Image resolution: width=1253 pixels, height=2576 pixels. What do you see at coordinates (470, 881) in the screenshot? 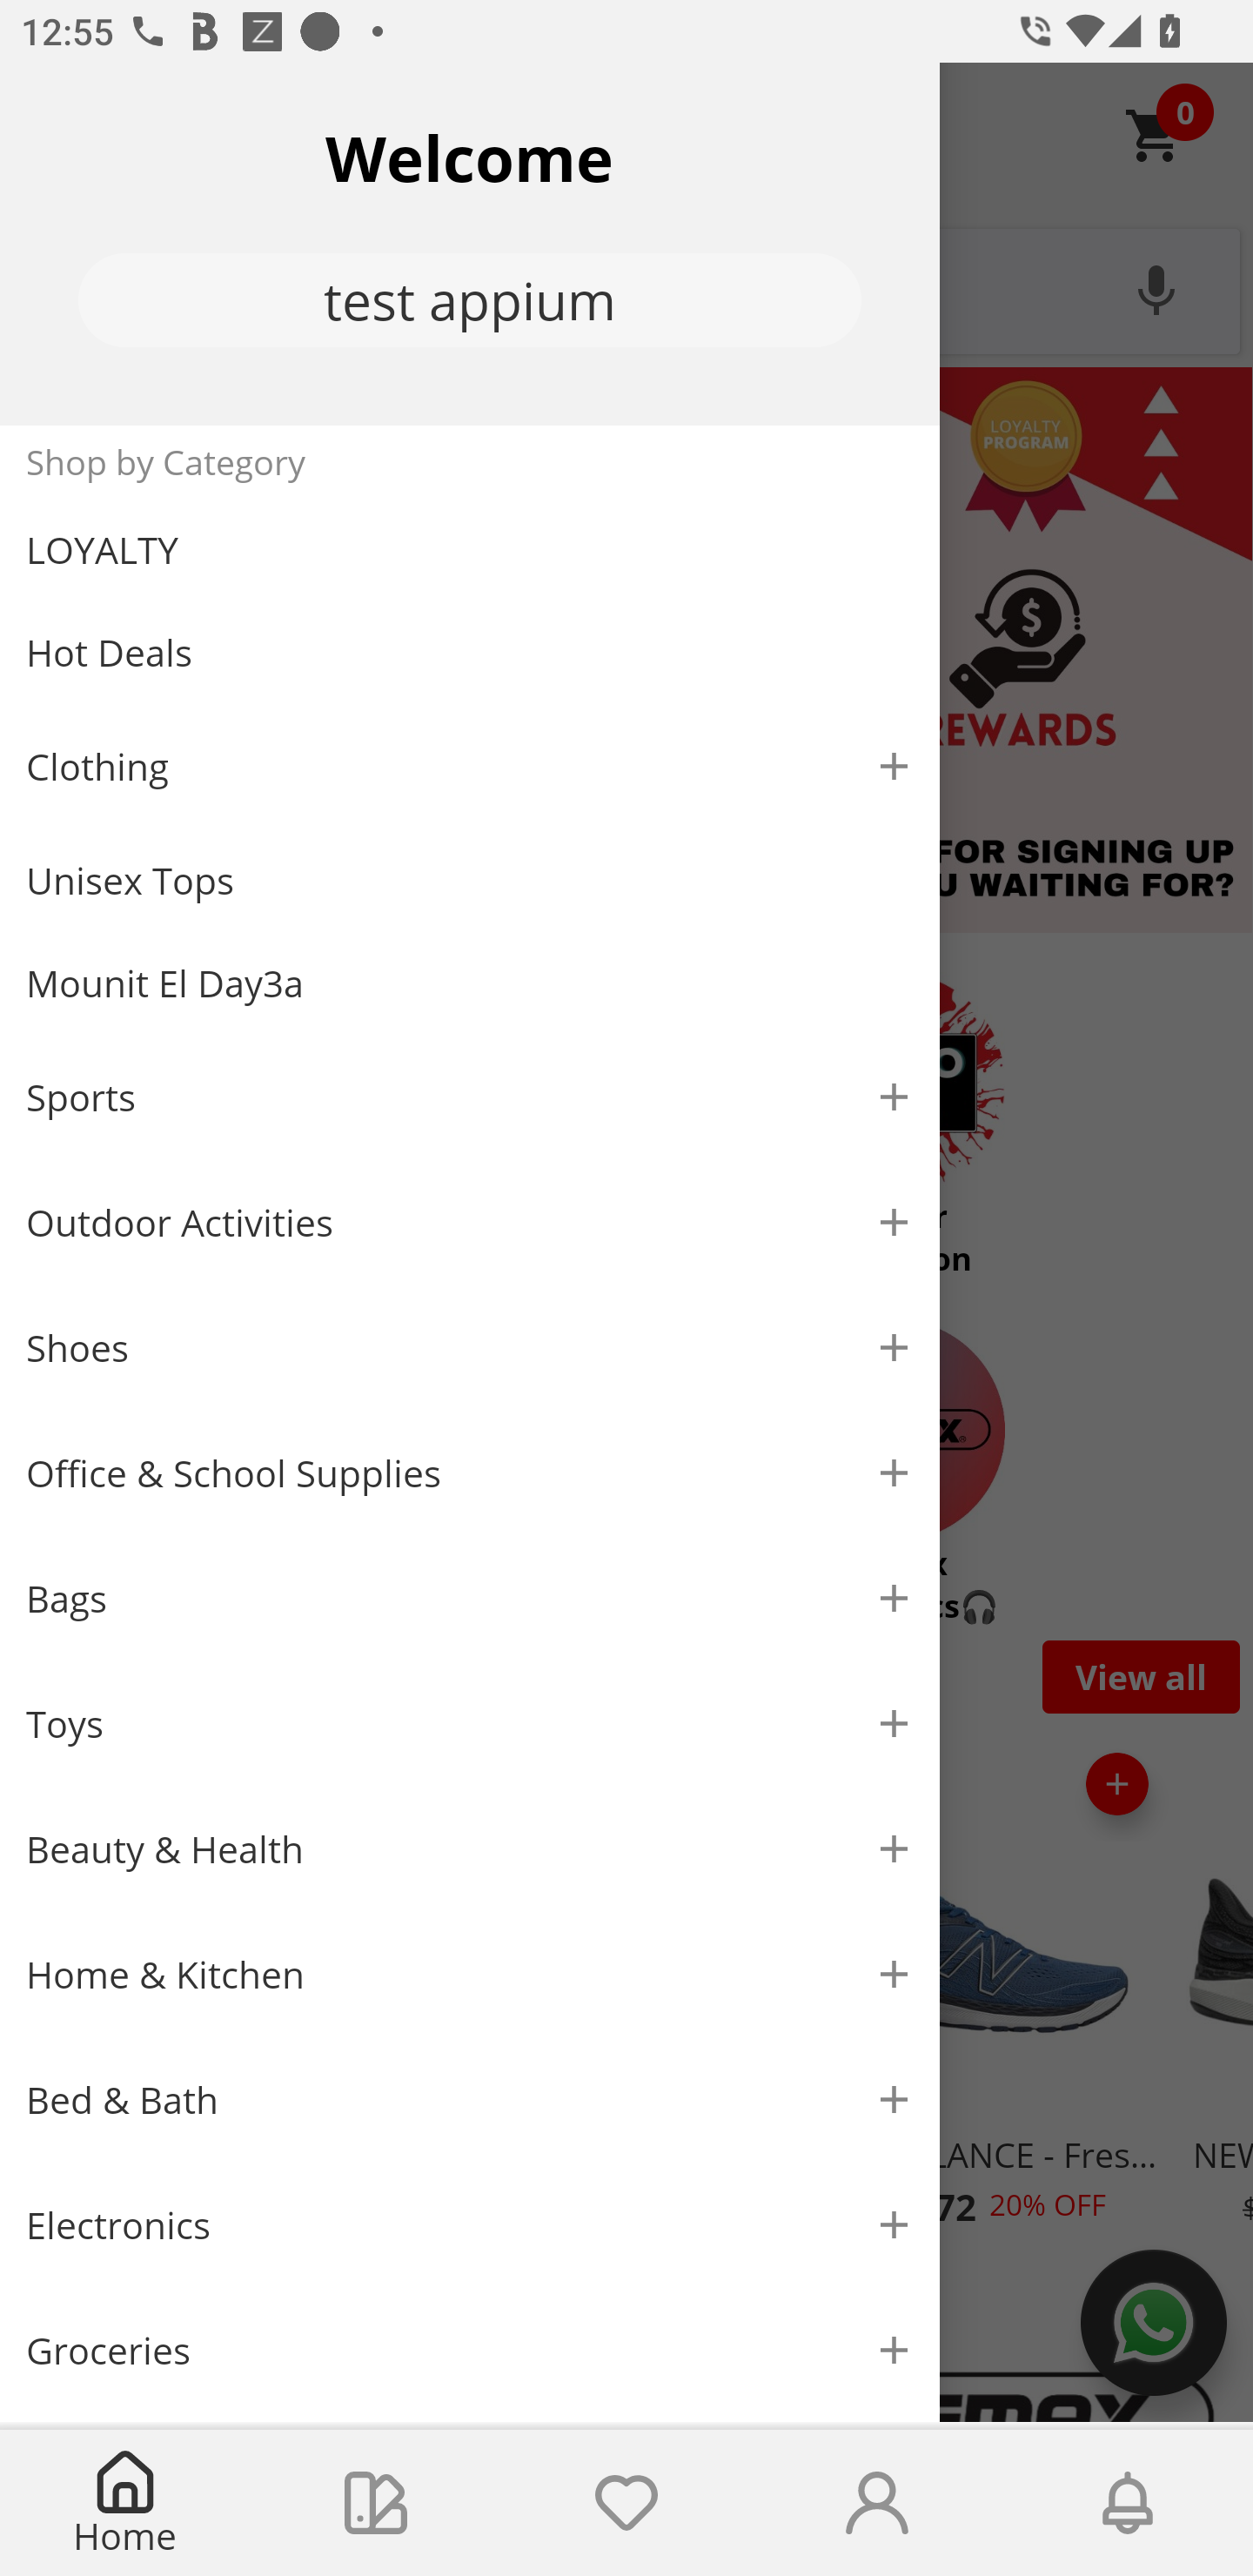
I see `Unisex Tops` at bounding box center [470, 881].